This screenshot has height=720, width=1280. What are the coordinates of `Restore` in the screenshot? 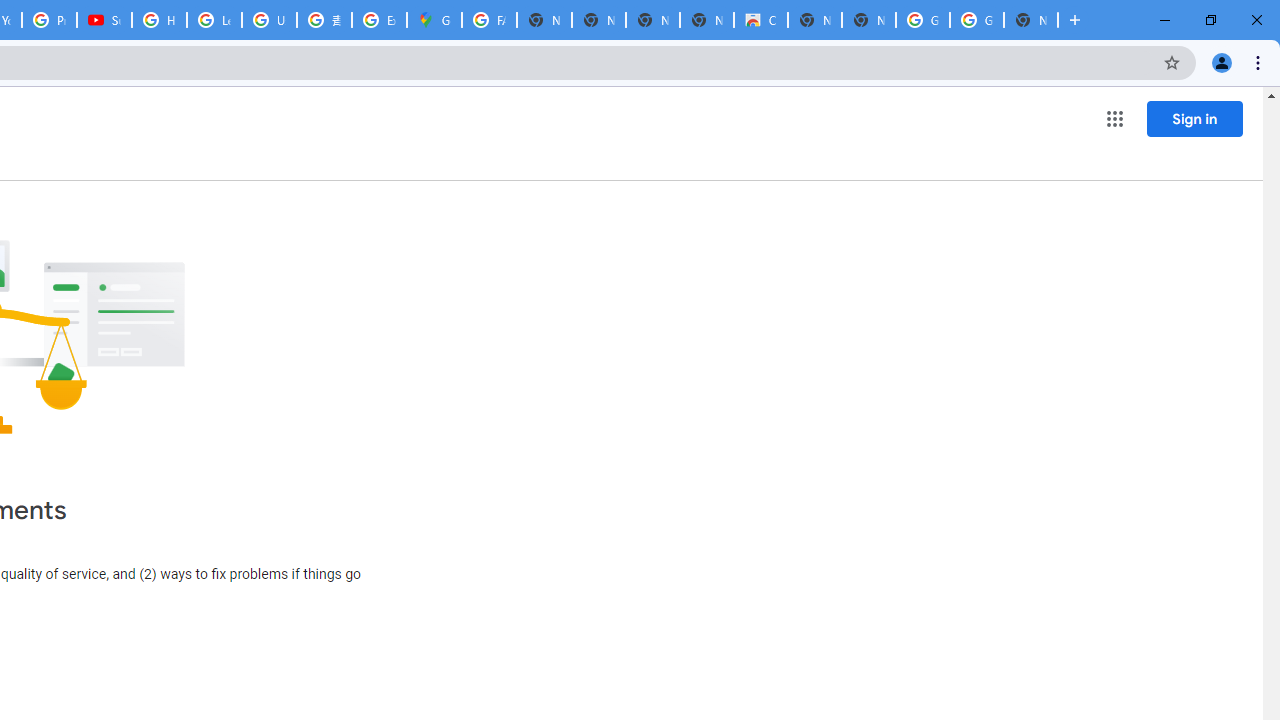 It's located at (1210, 20).